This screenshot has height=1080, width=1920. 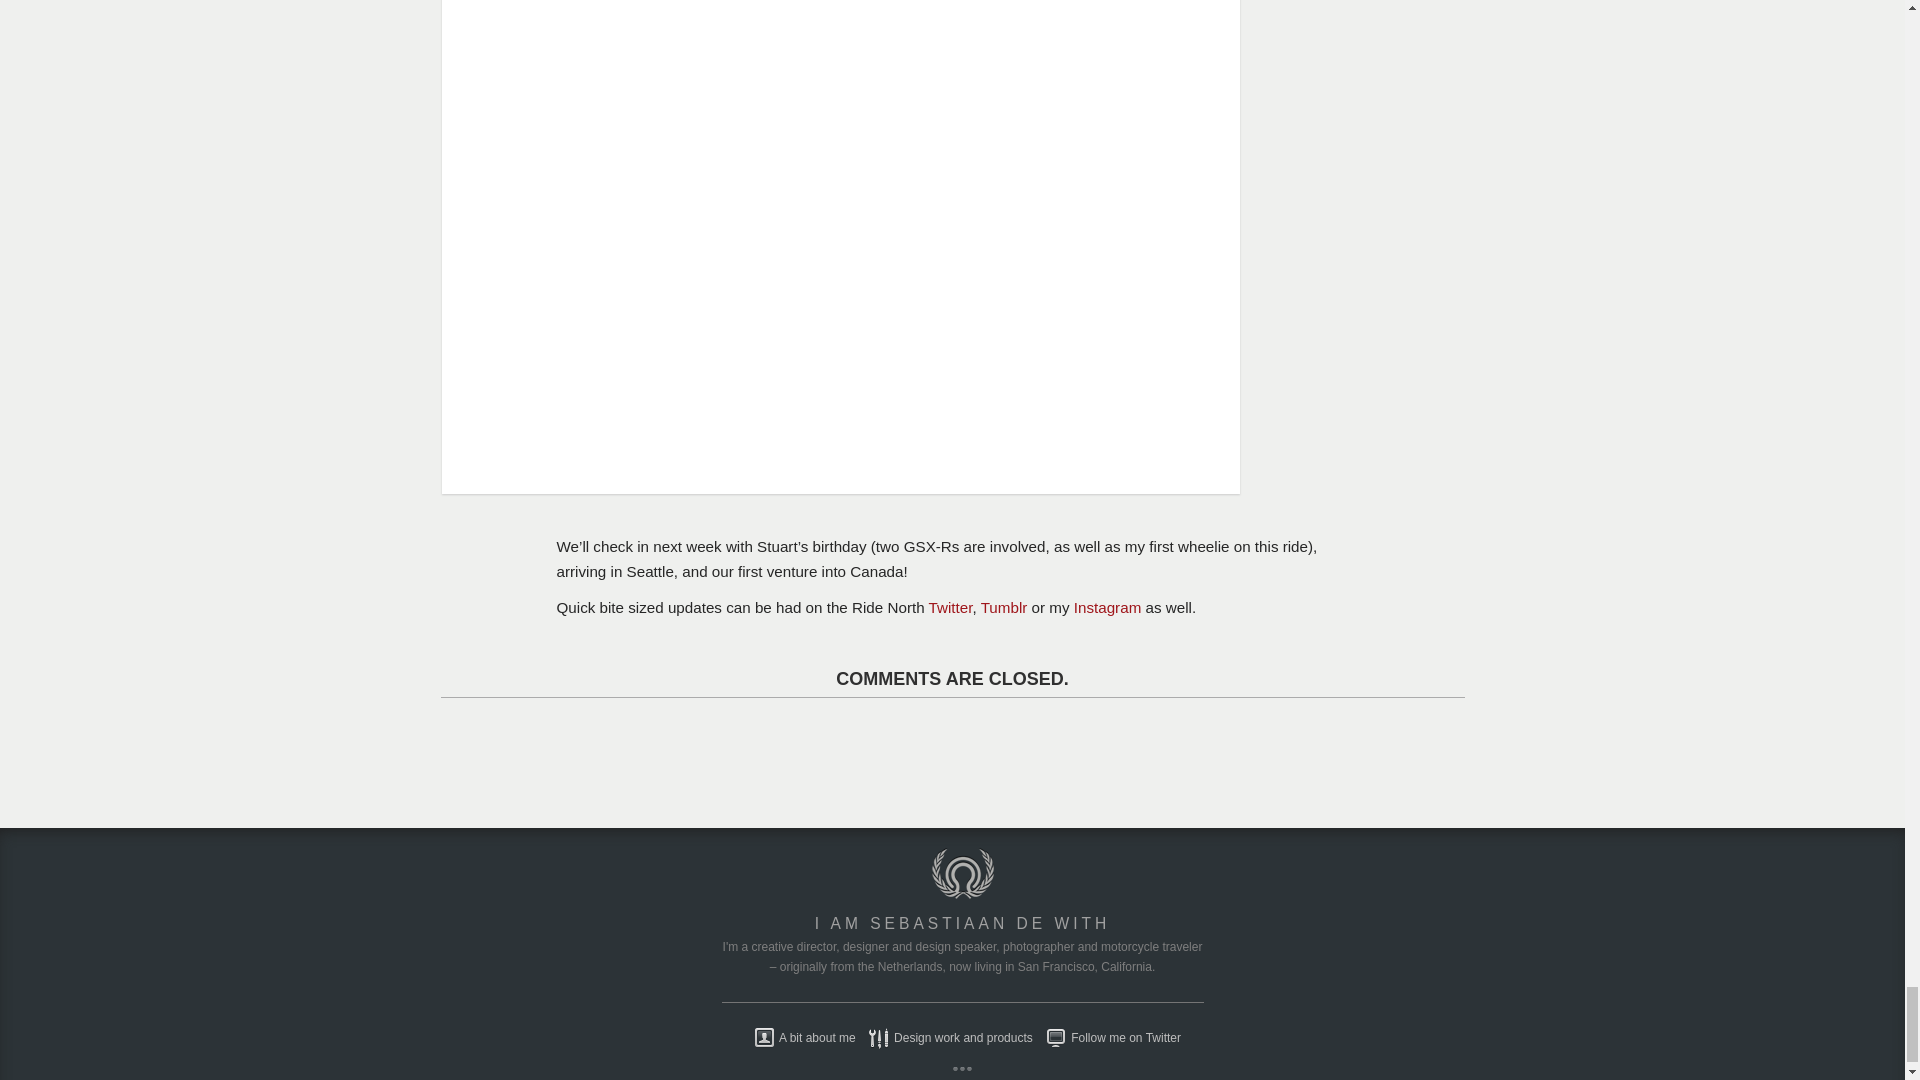 I want to click on Follow me on Twitter, so click(x=1108, y=1038).